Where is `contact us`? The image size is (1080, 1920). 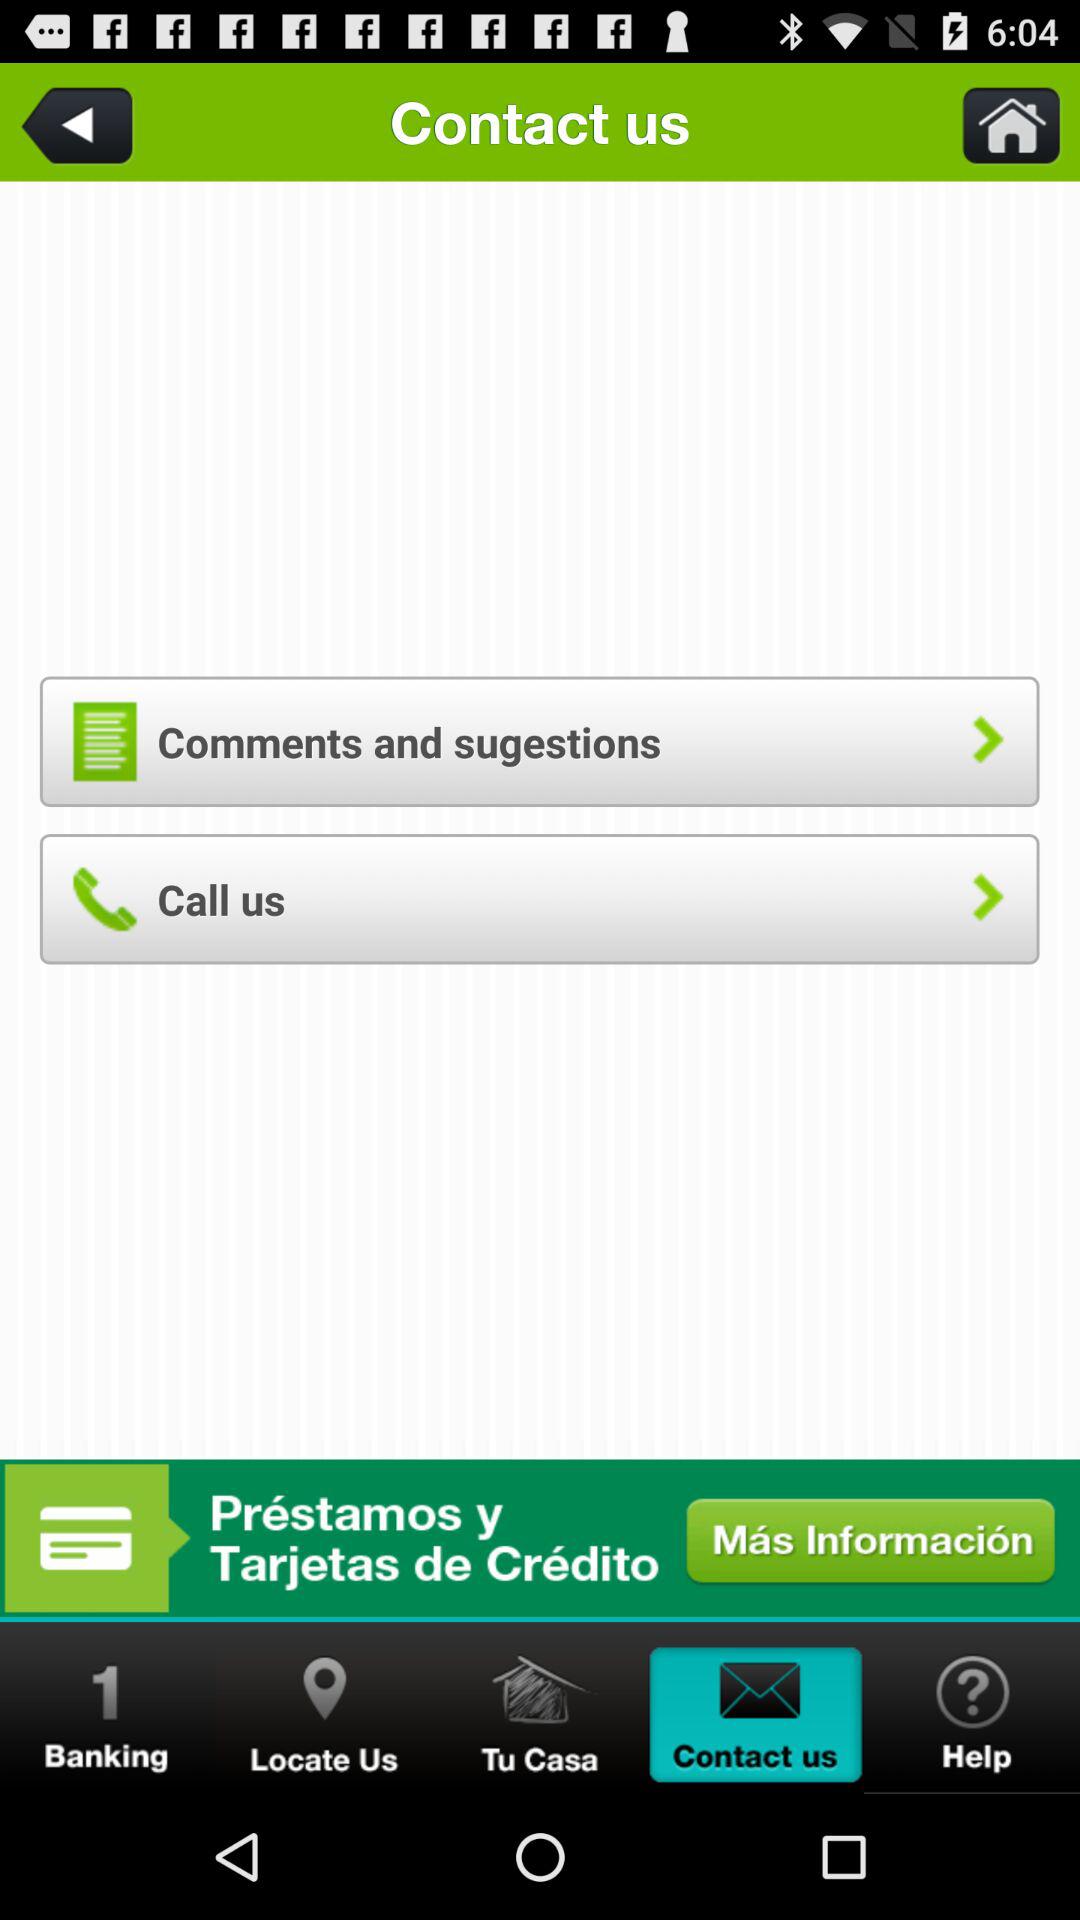 contact us is located at coordinates (756, 1708).